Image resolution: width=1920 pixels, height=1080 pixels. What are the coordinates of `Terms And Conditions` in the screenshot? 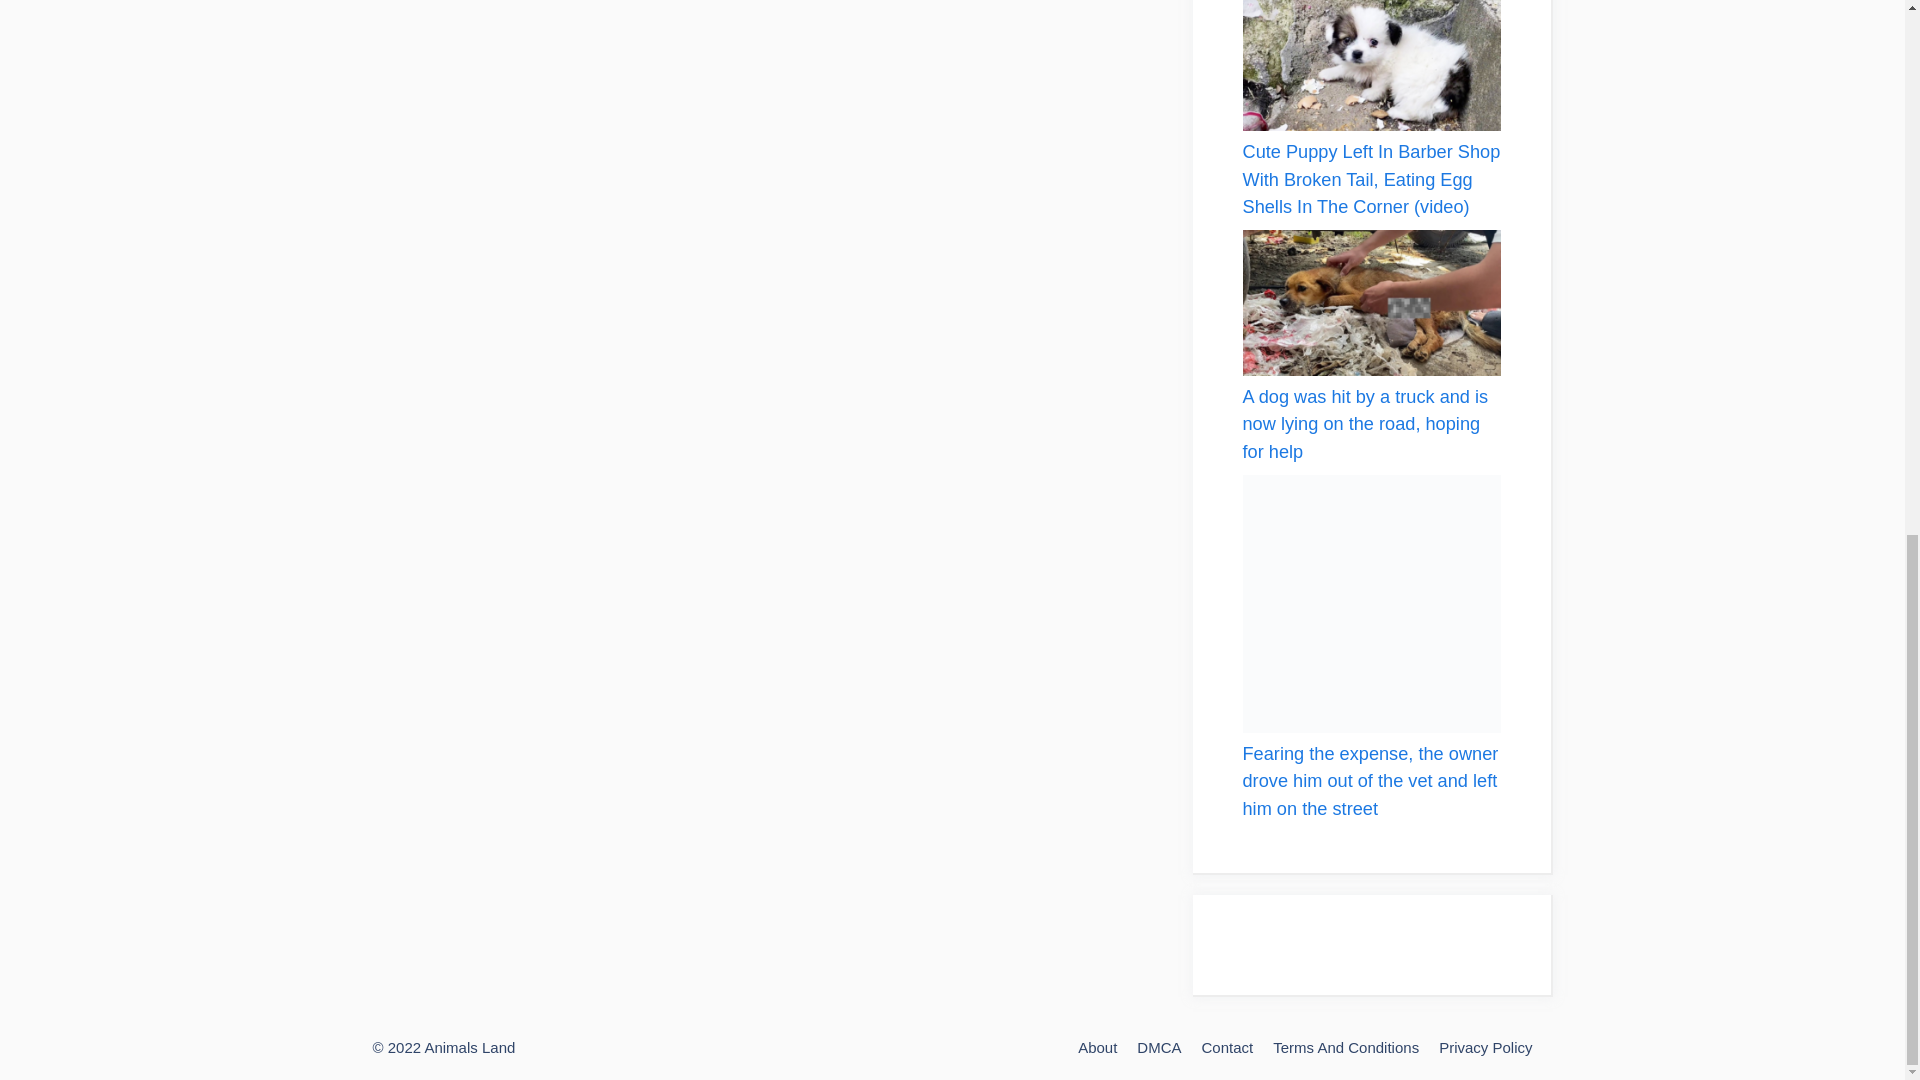 It's located at (1345, 1047).